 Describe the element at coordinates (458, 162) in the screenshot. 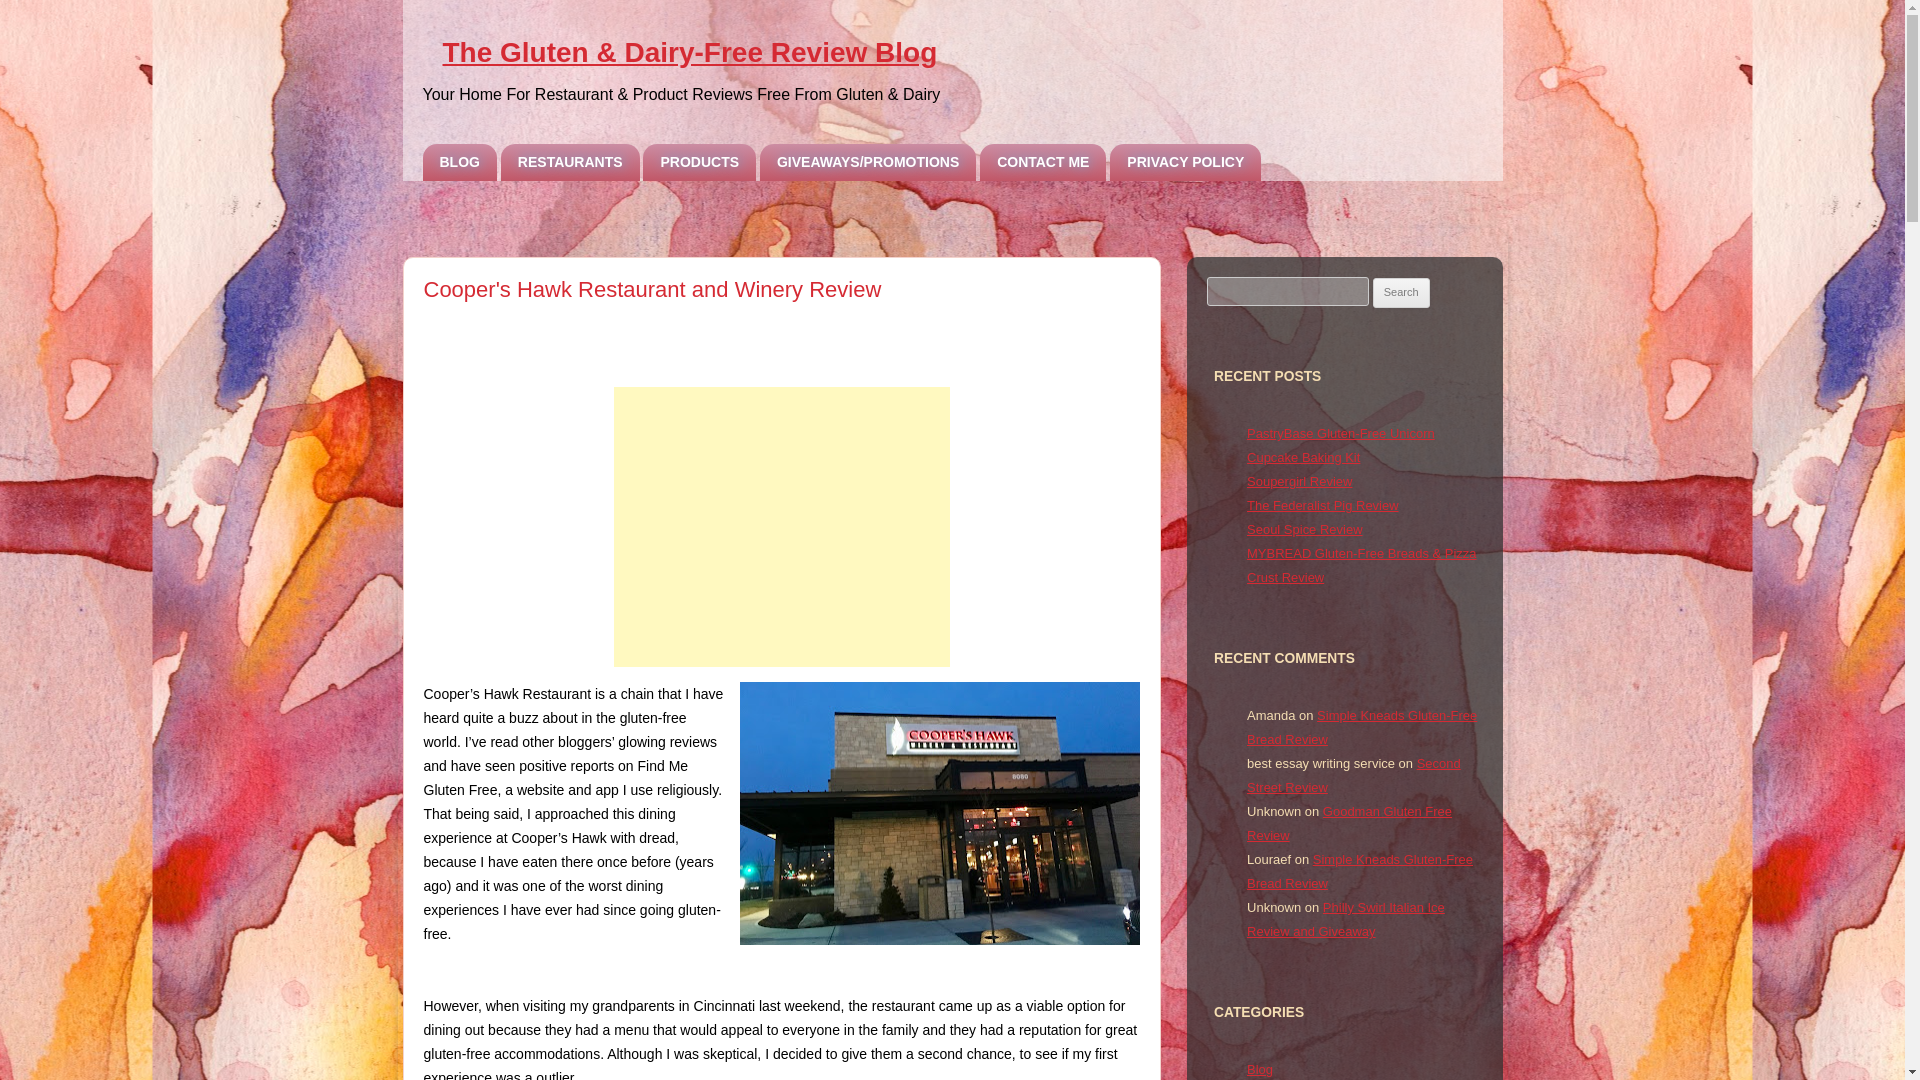

I see `BLOG` at that location.